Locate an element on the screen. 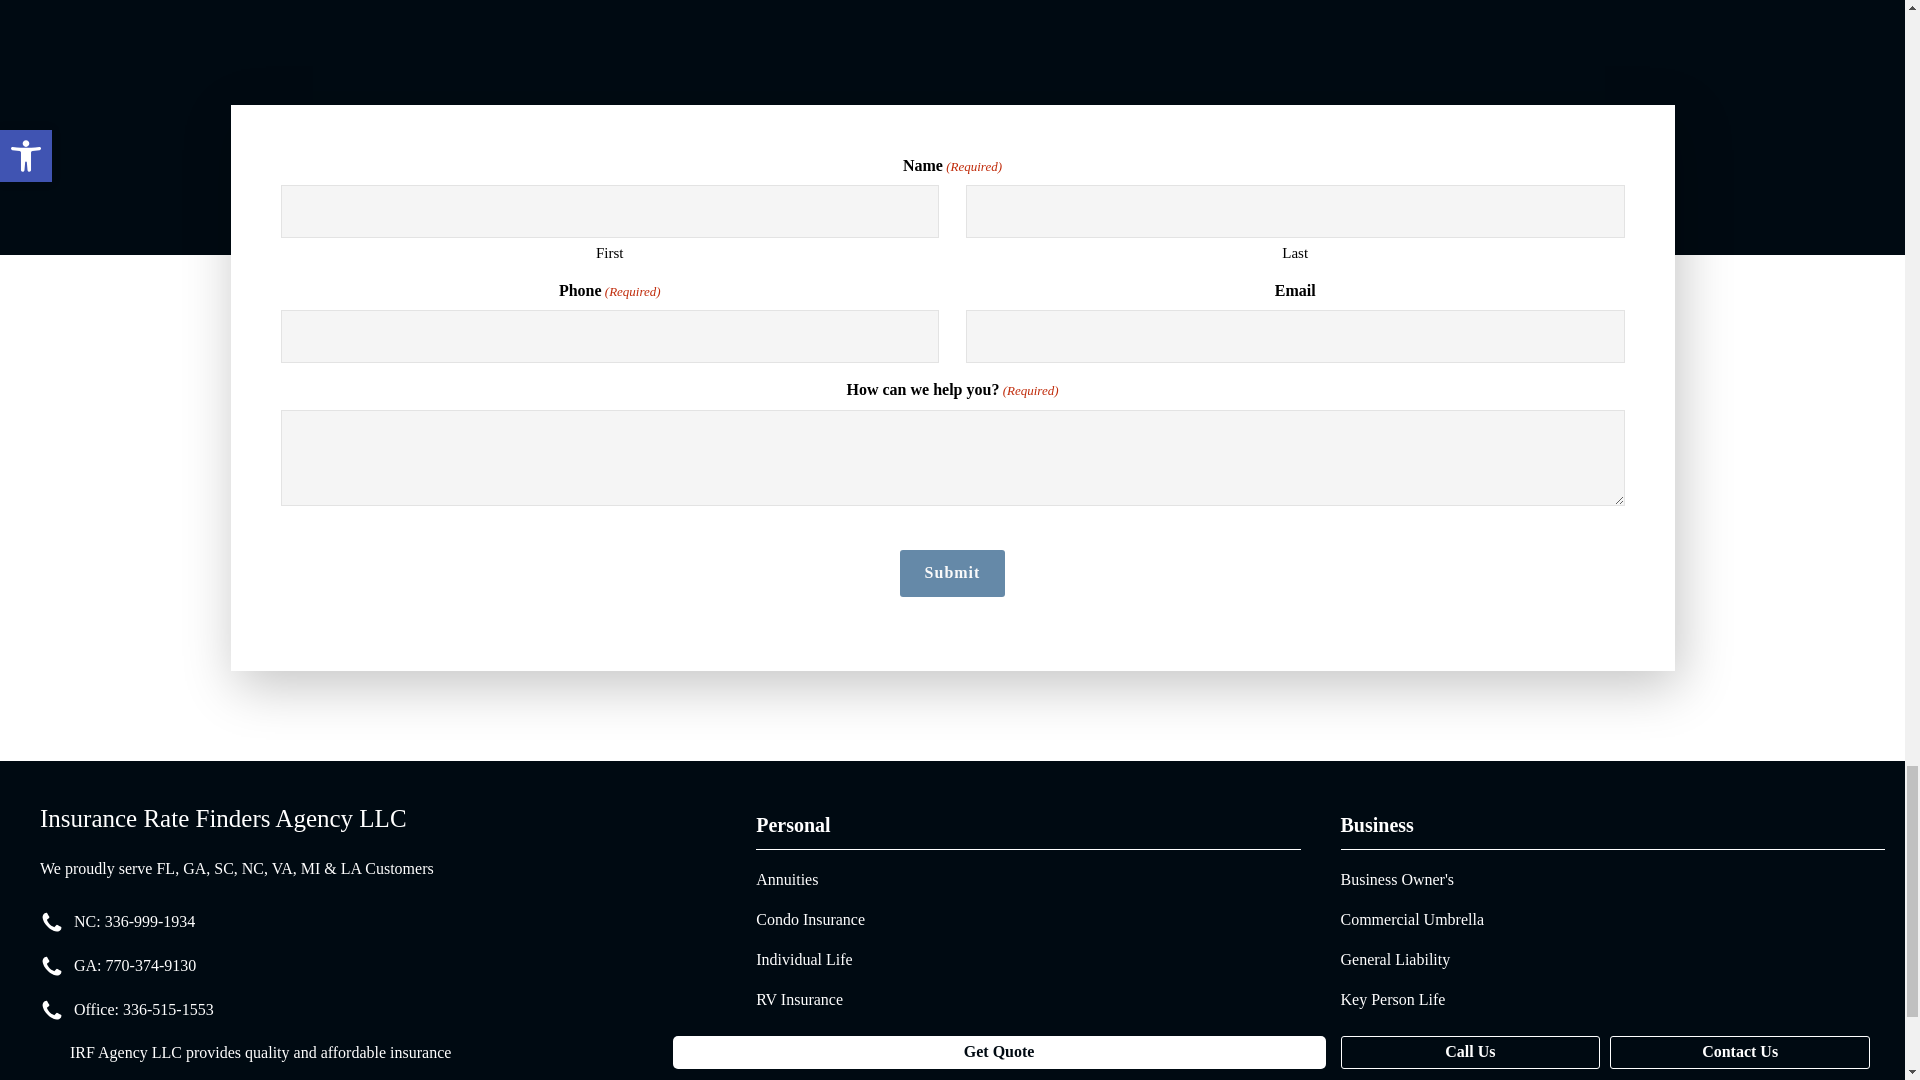 The image size is (1920, 1080). NC: 336-999-1934 is located at coordinates (134, 922).